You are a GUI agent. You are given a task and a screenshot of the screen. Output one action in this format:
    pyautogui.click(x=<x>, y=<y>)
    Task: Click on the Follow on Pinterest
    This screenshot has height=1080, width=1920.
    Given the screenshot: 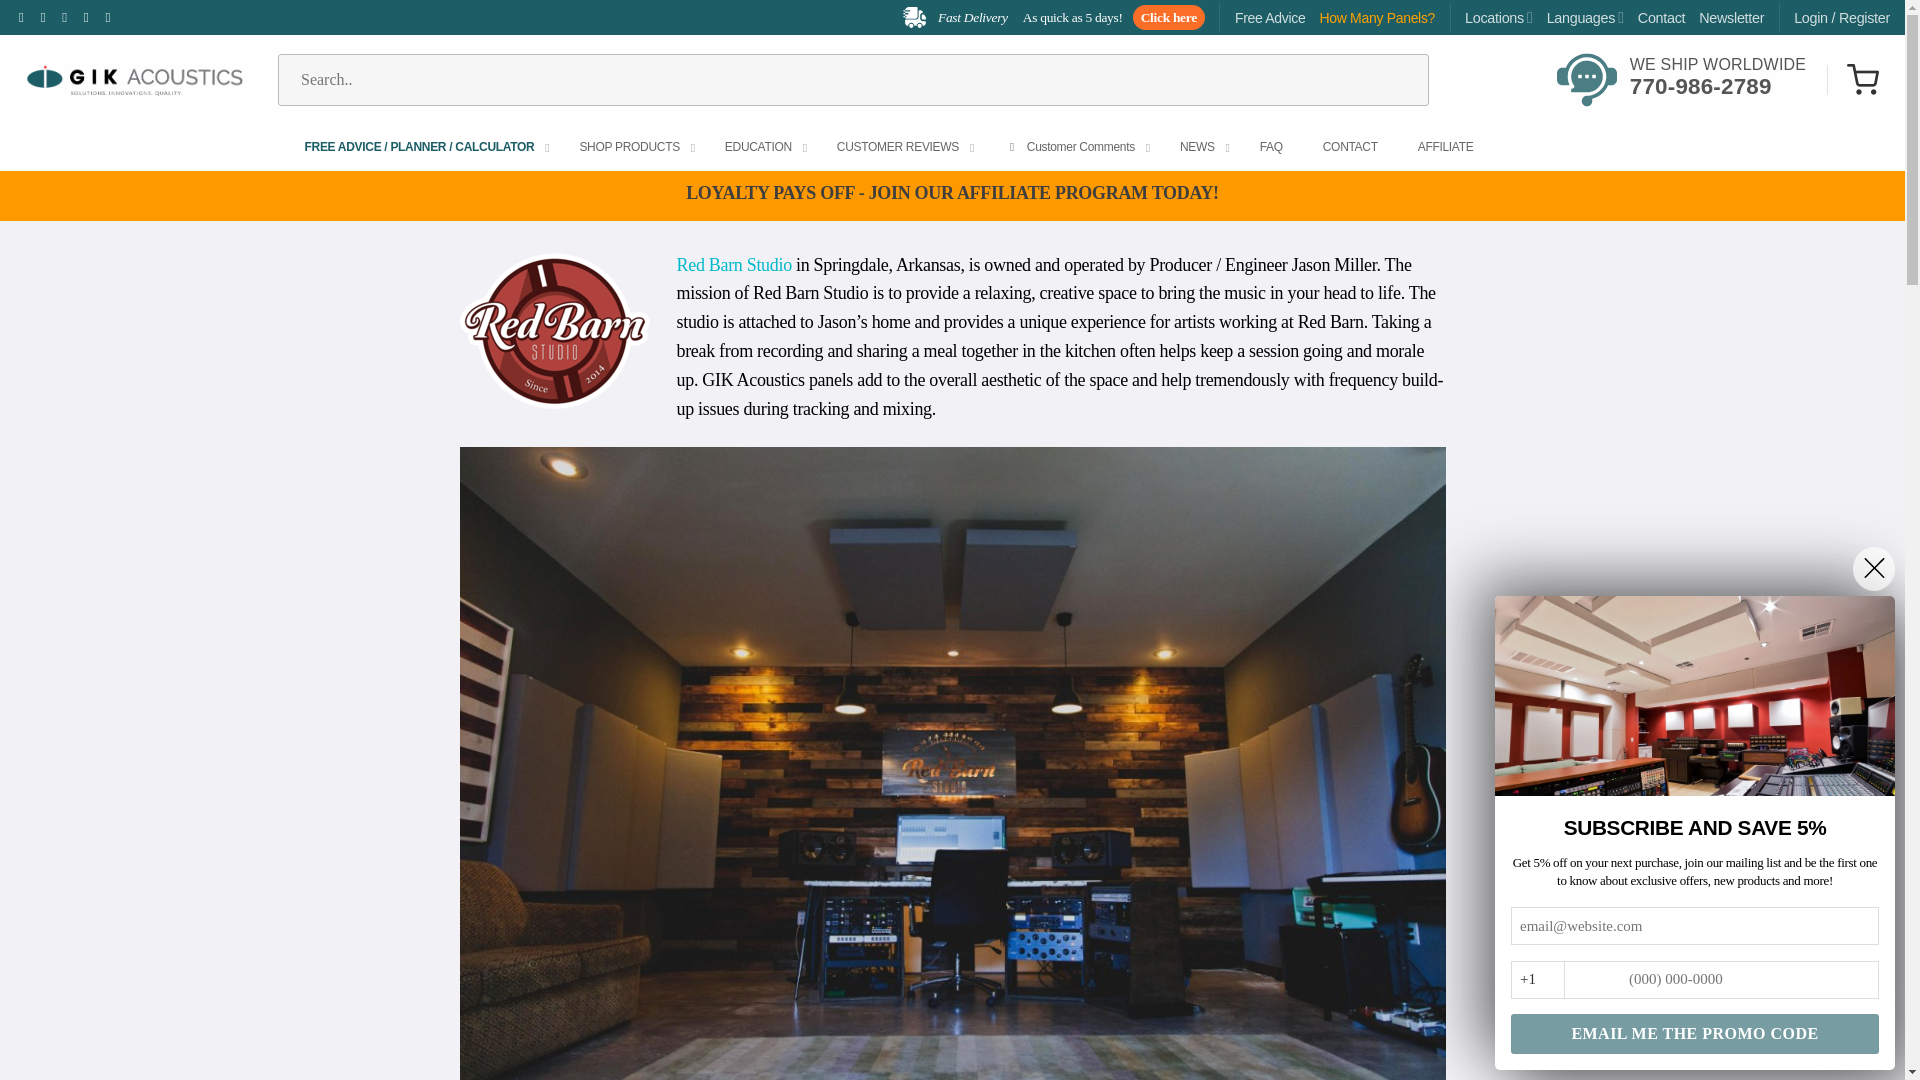 What is the action you would take?
    pyautogui.click(x=1270, y=17)
    